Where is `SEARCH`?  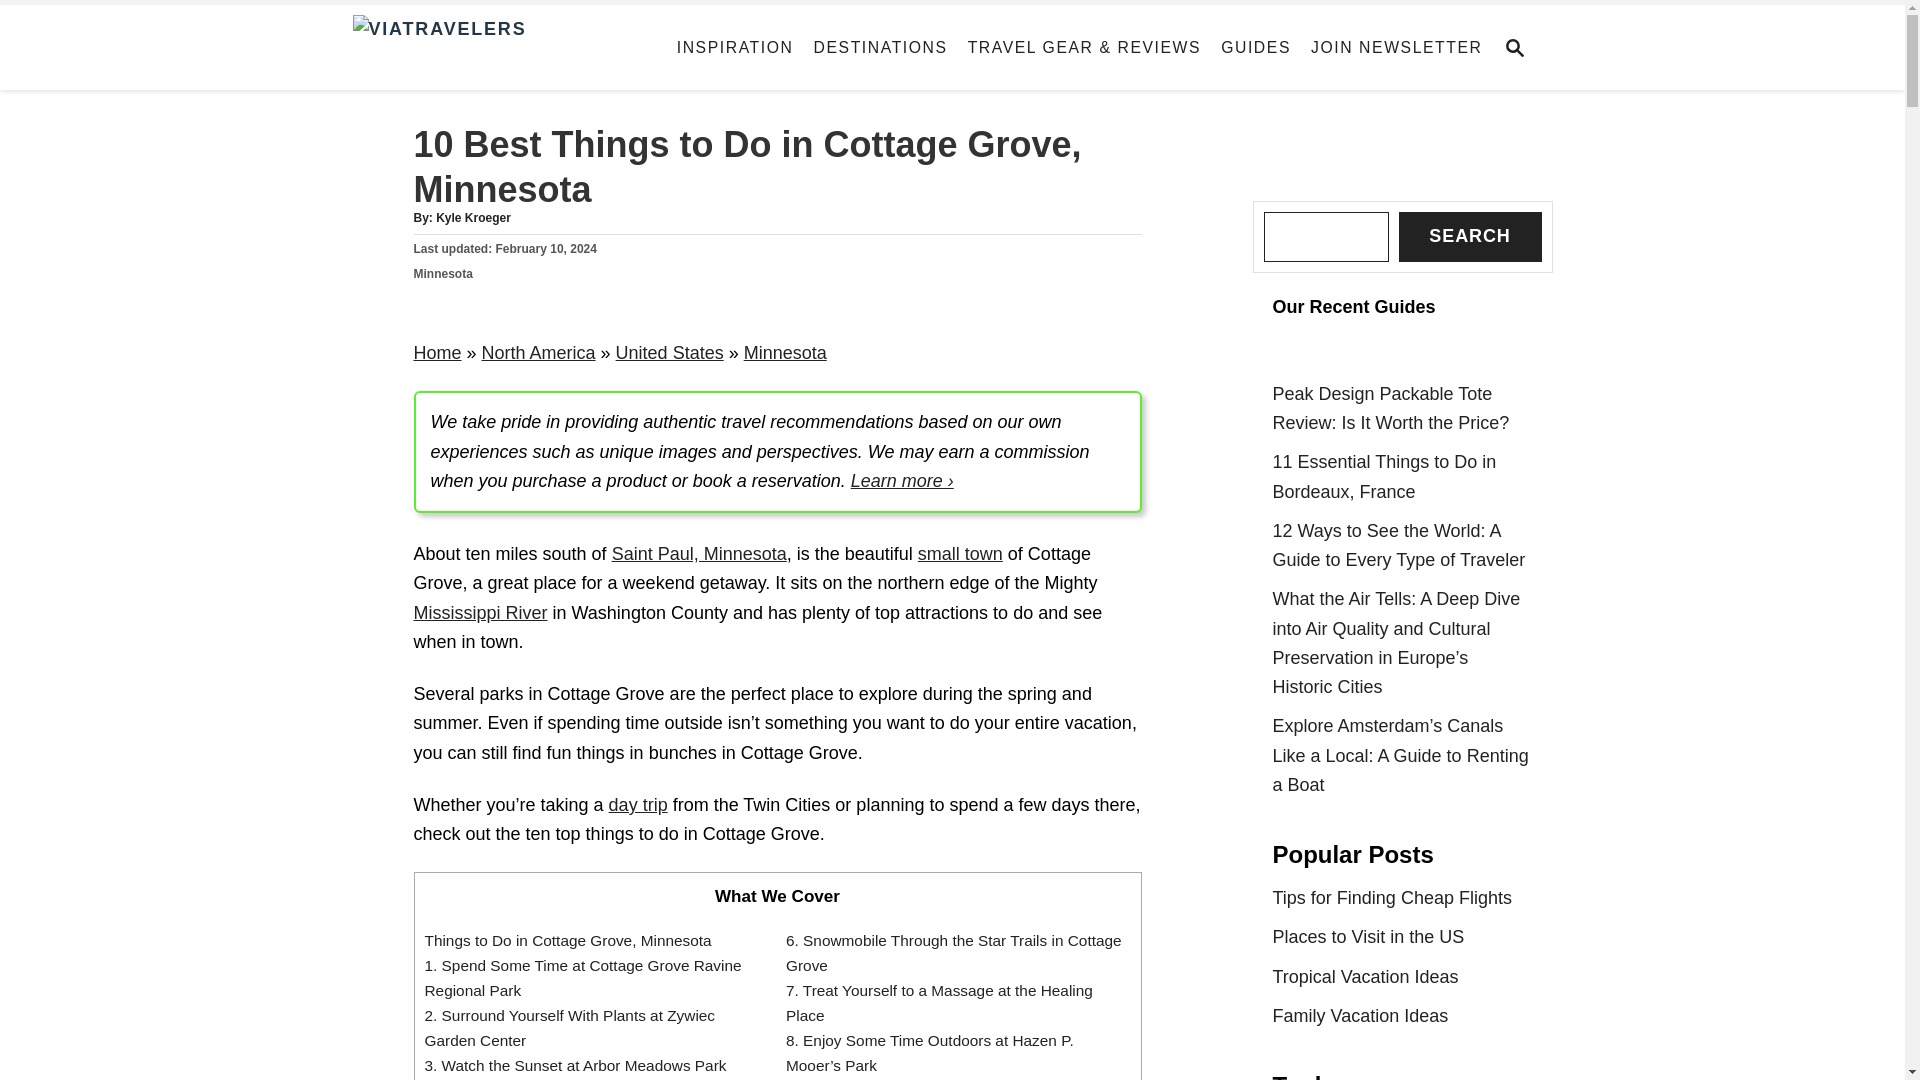
SEARCH is located at coordinates (1521, 48).